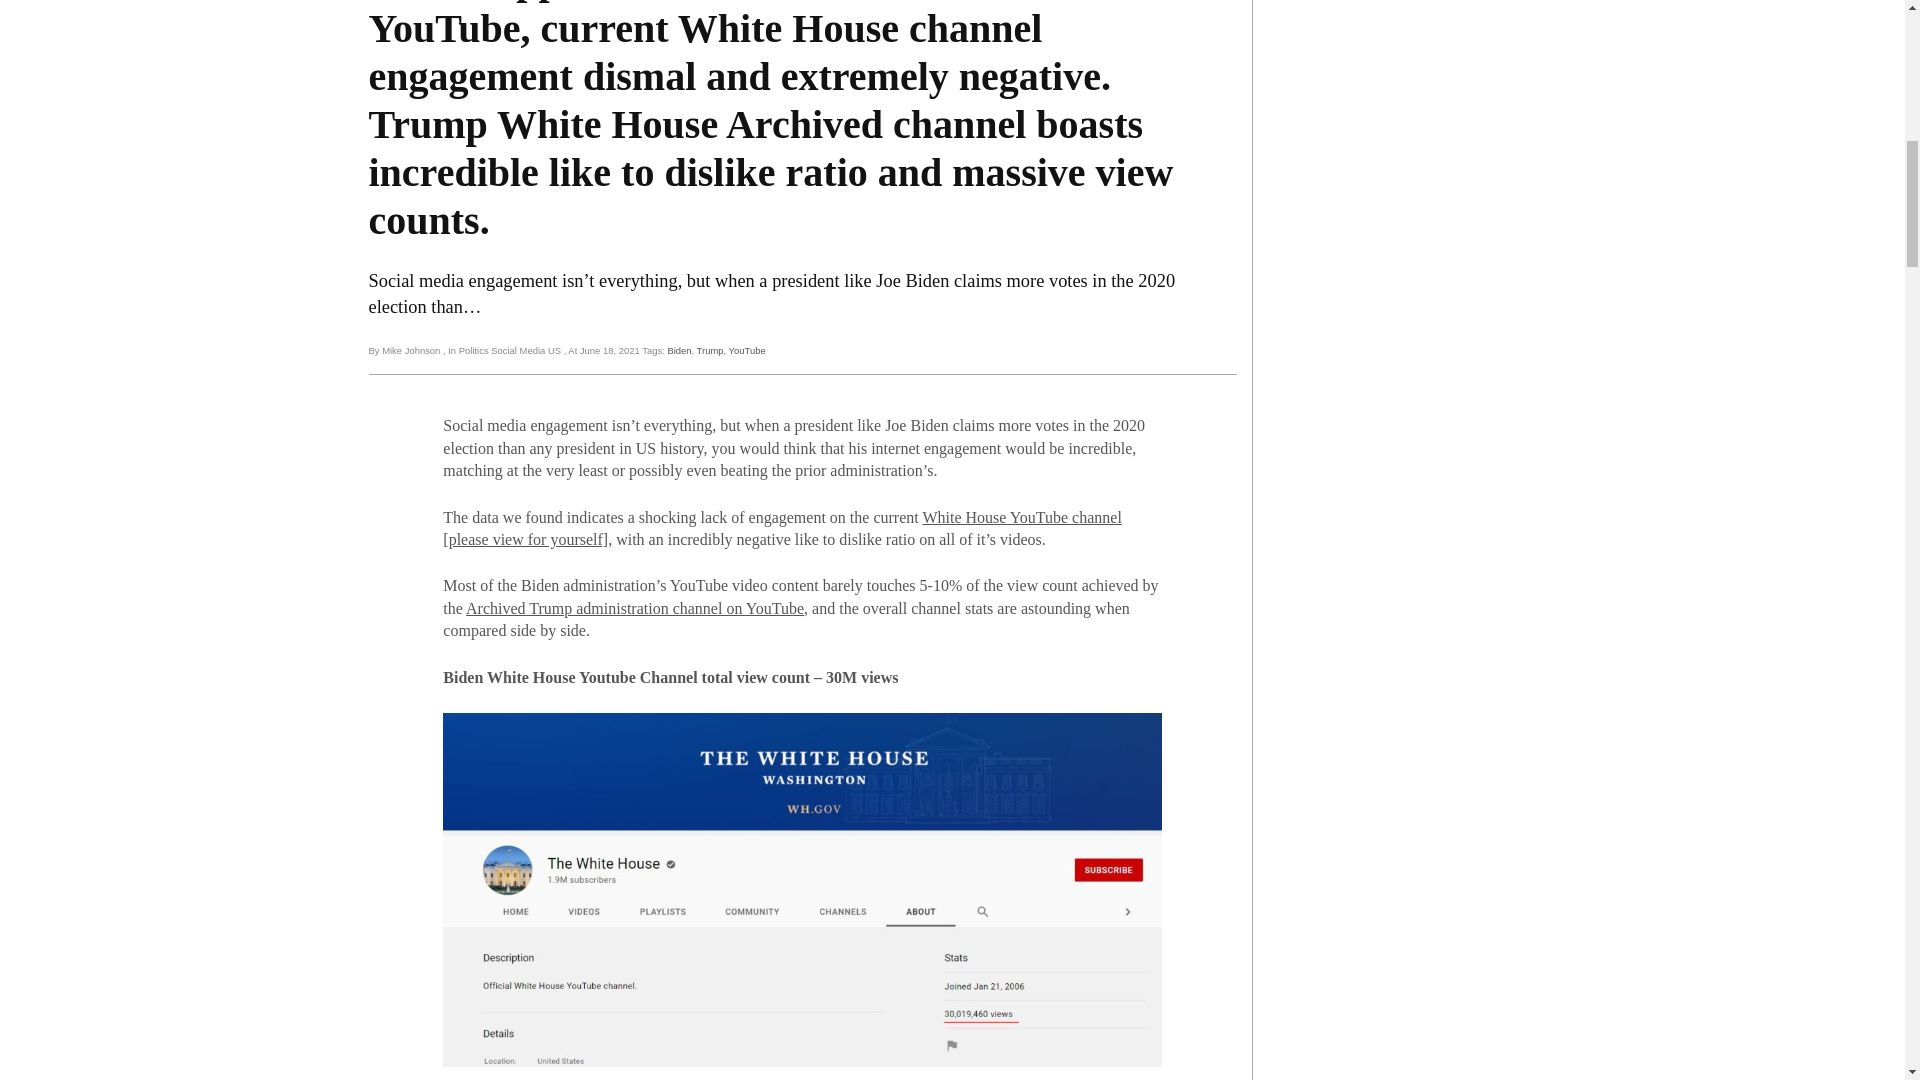 Image resolution: width=1920 pixels, height=1080 pixels. Describe the element at coordinates (710, 350) in the screenshot. I see `Trump` at that location.